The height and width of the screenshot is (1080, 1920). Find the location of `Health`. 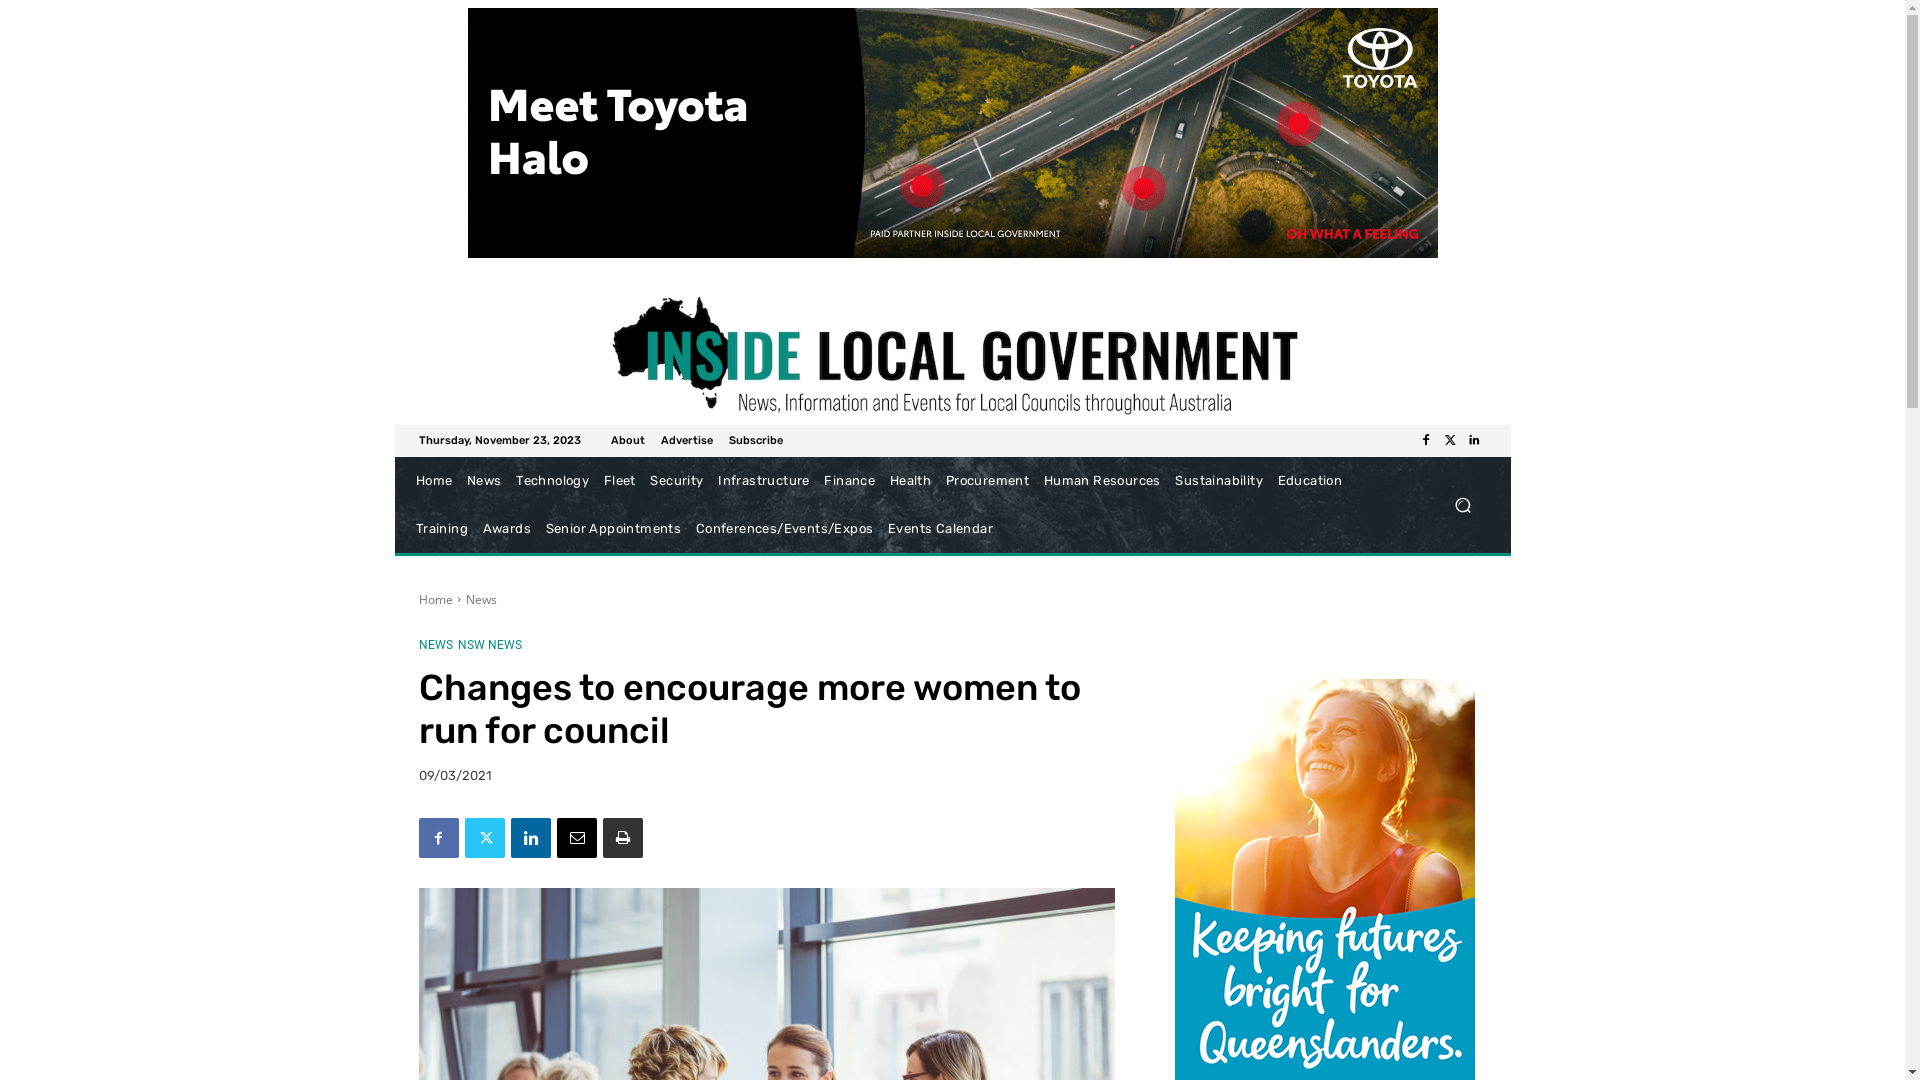

Health is located at coordinates (910, 481).